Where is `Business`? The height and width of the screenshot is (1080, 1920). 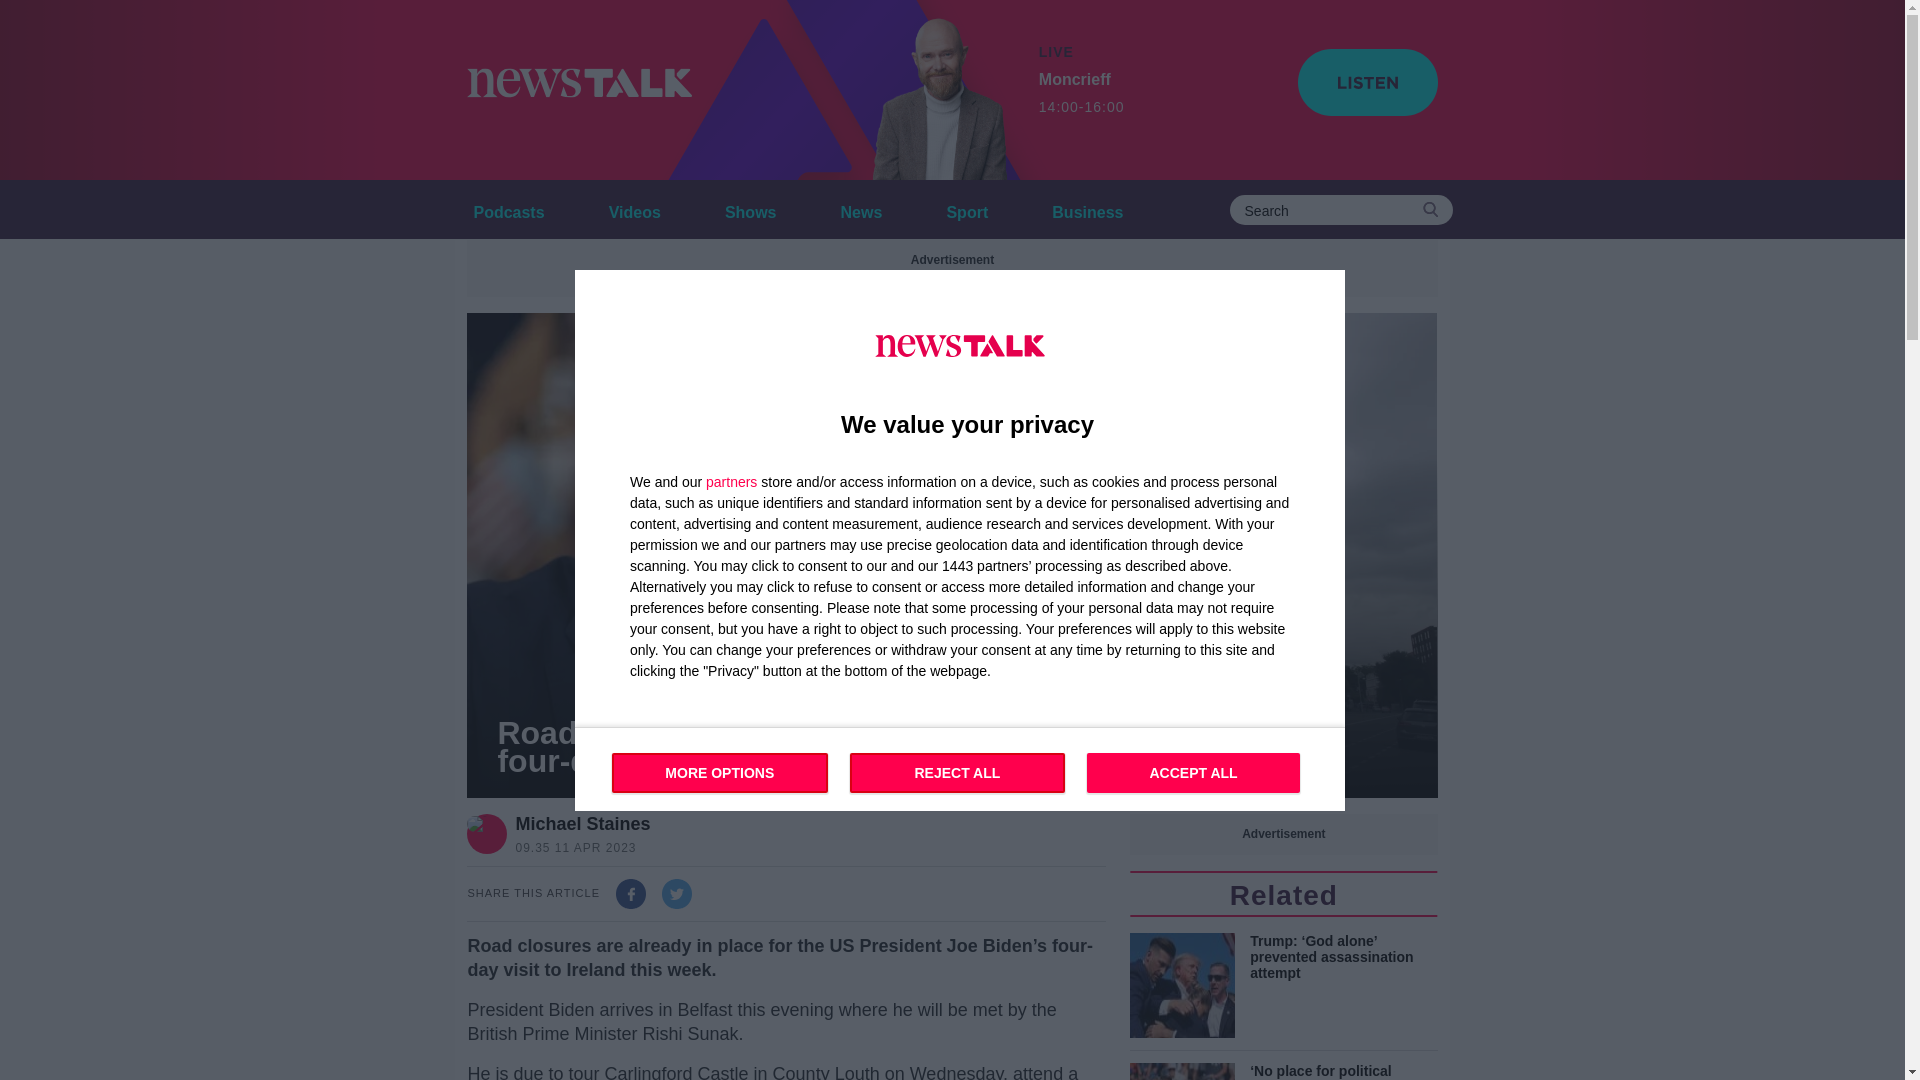 Business is located at coordinates (1087, 209).